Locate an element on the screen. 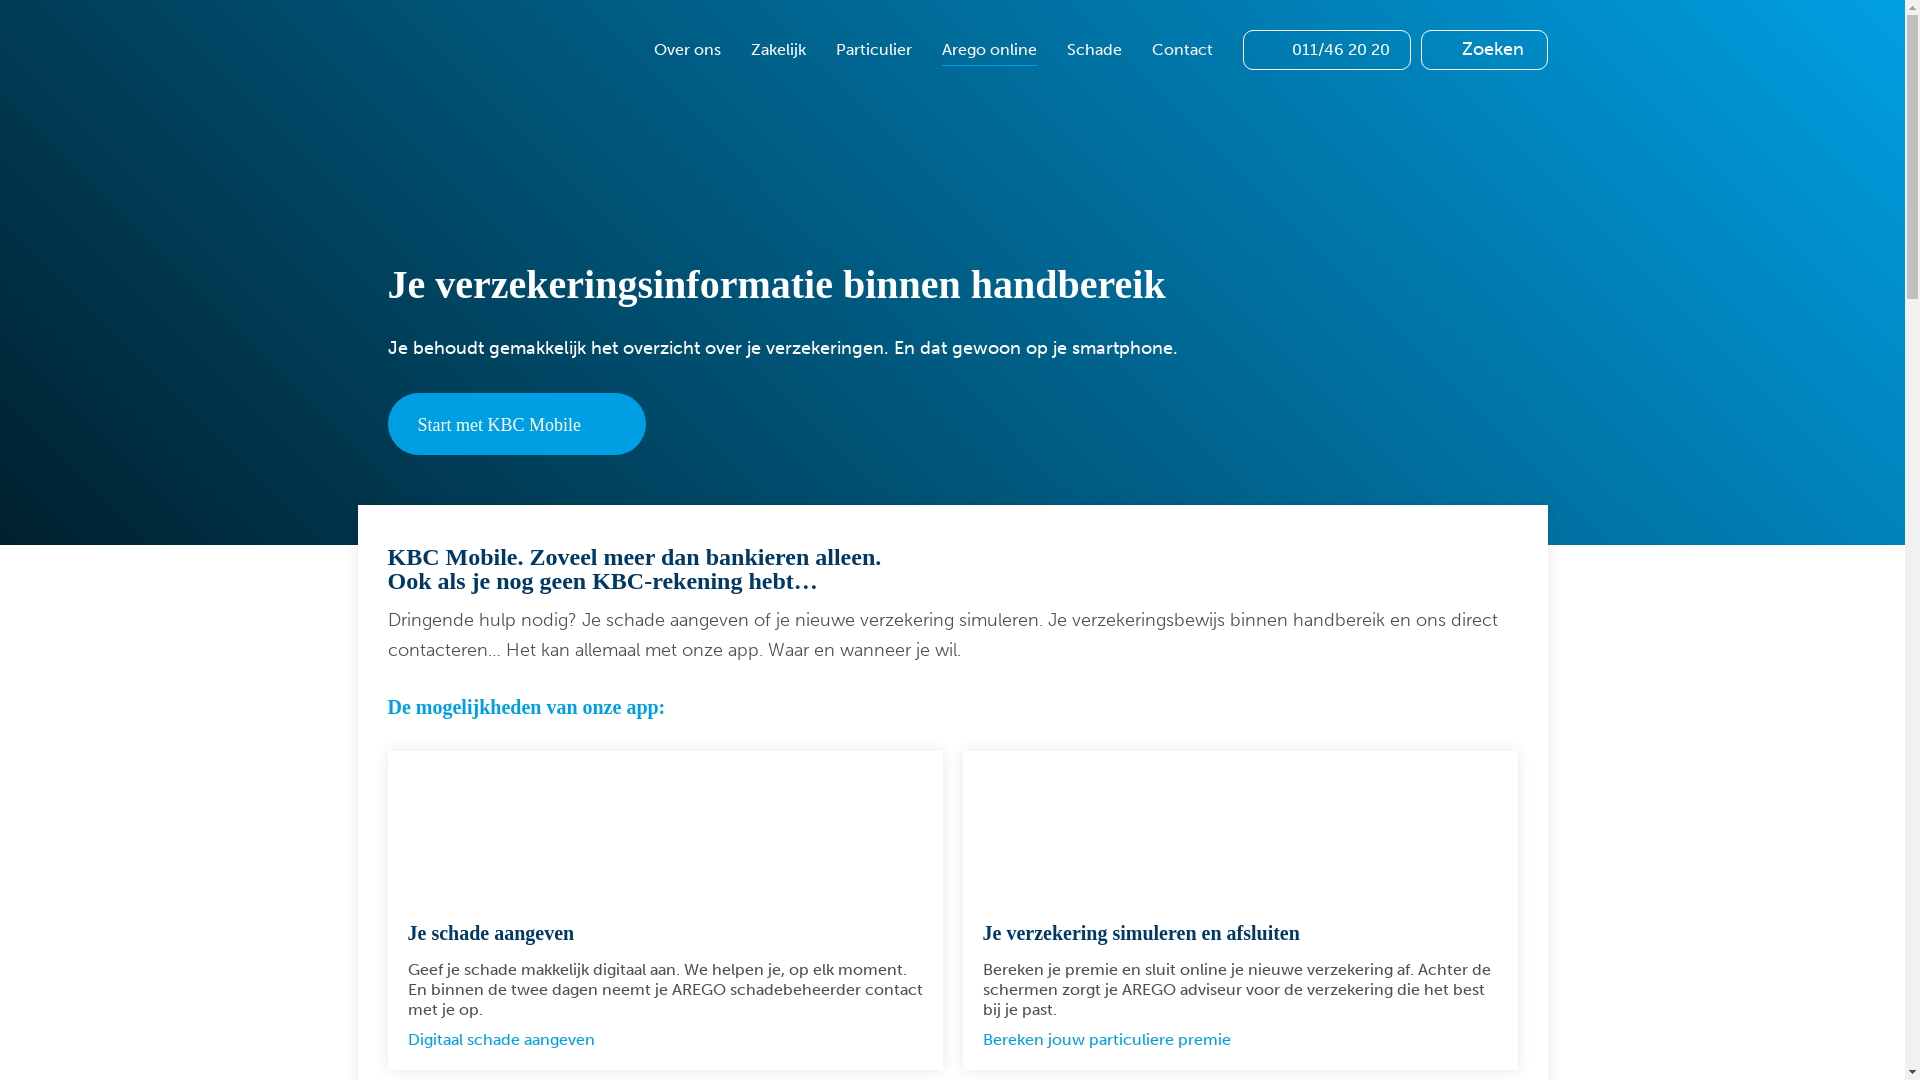  Particulier is located at coordinates (874, 50).